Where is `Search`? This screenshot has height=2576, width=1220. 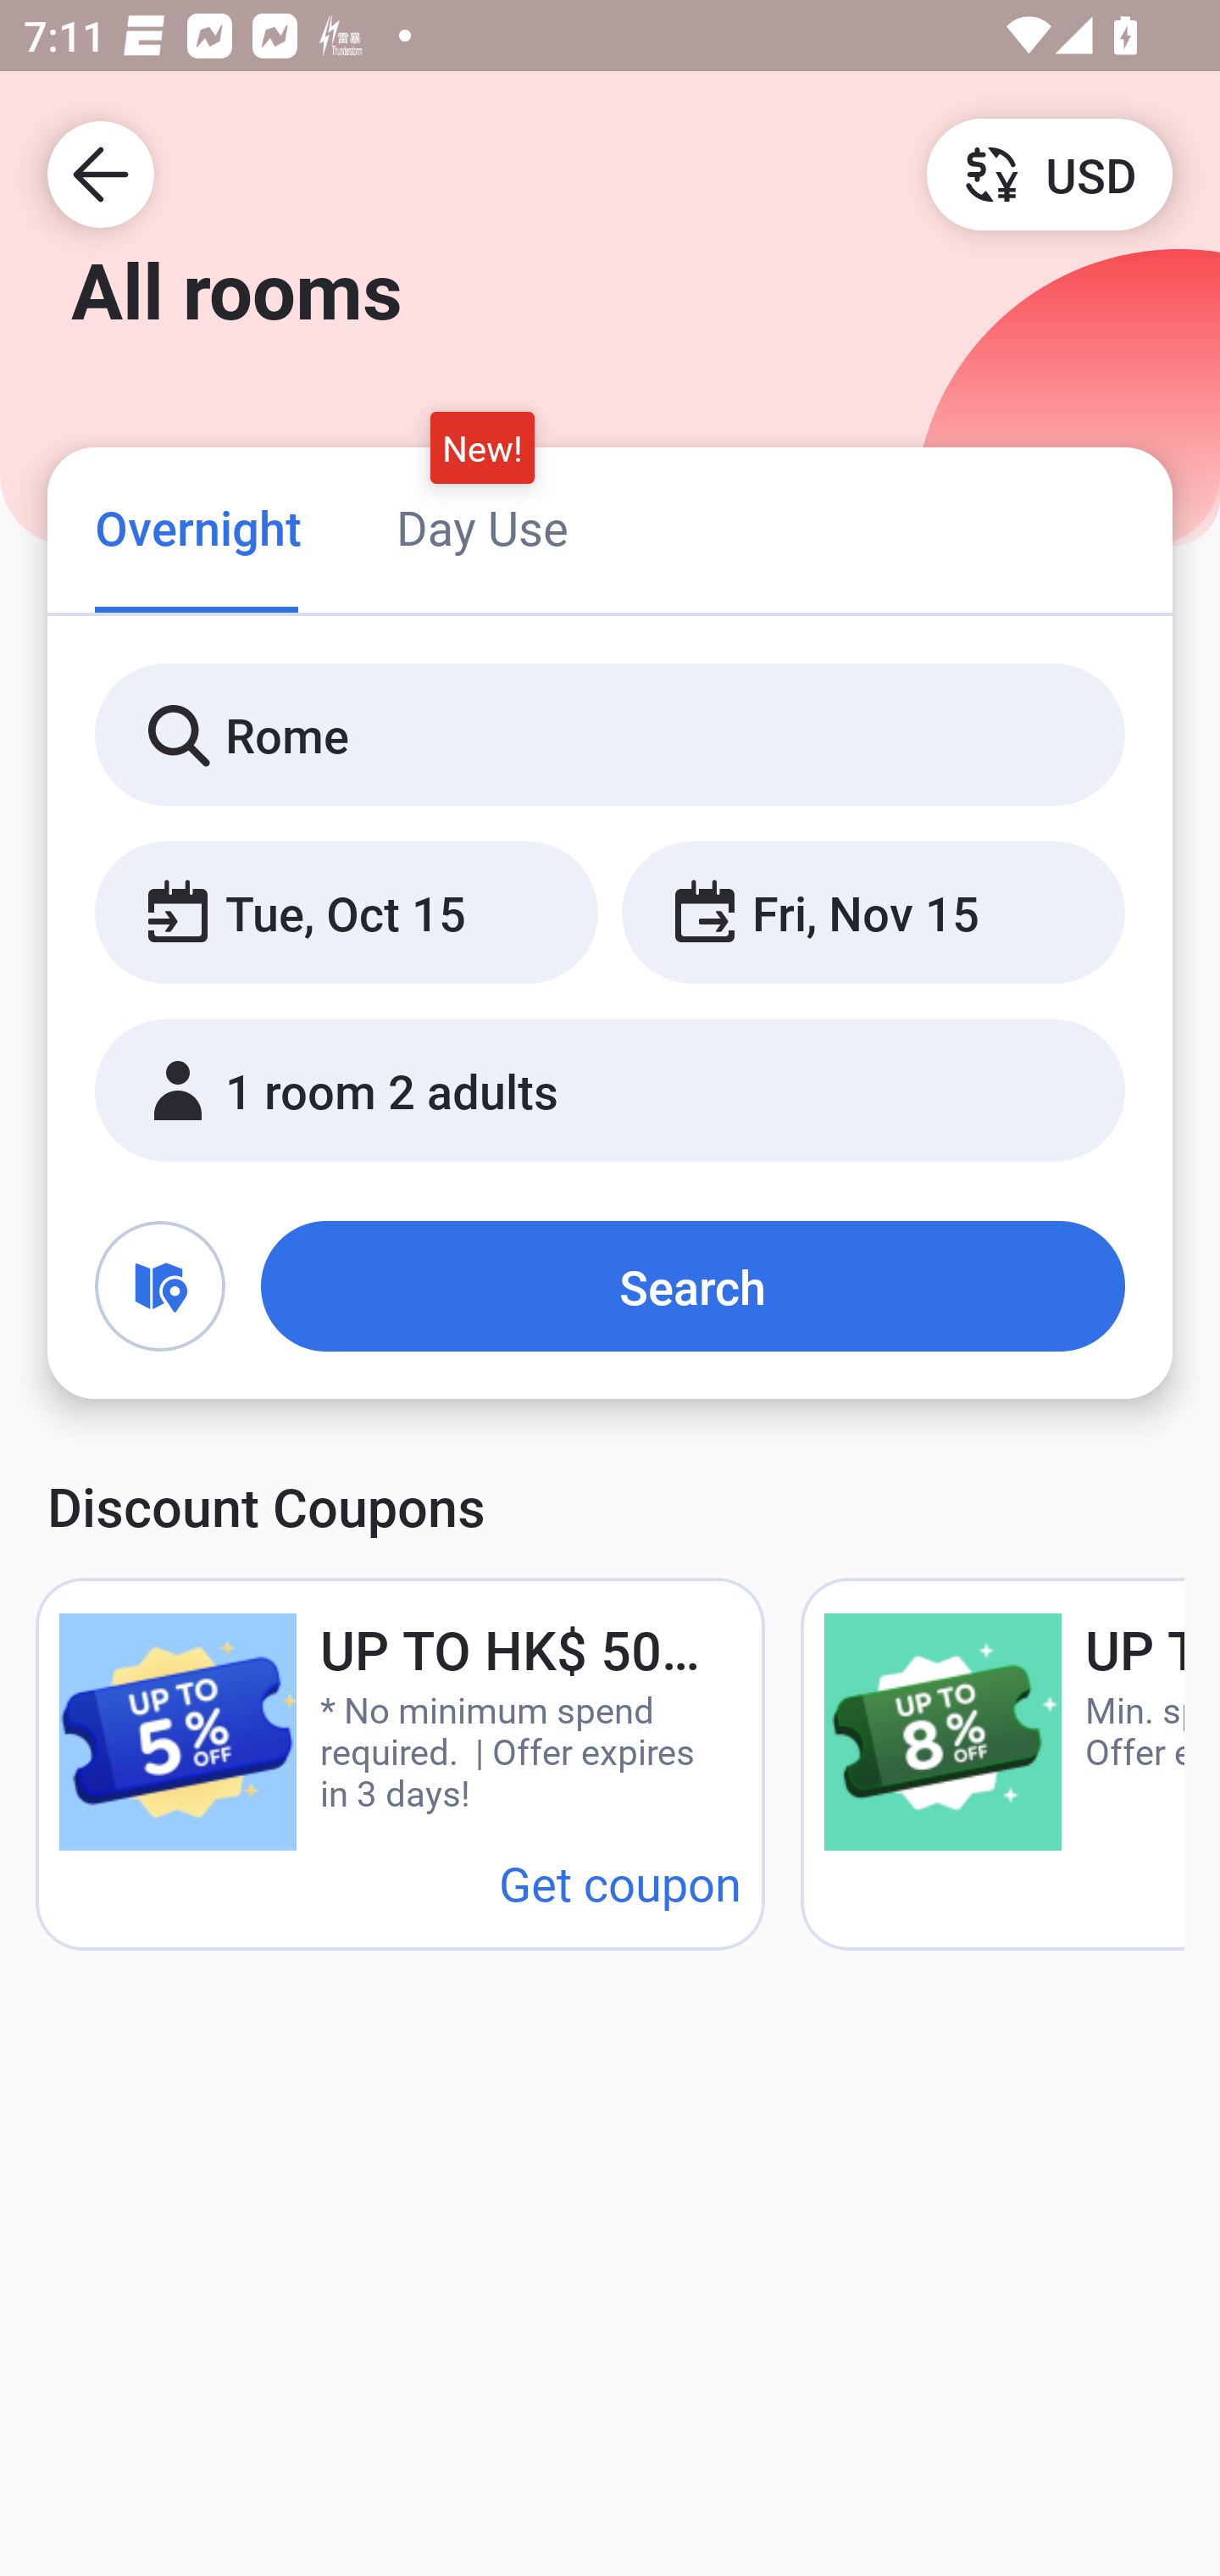
Search is located at coordinates (693, 1286).